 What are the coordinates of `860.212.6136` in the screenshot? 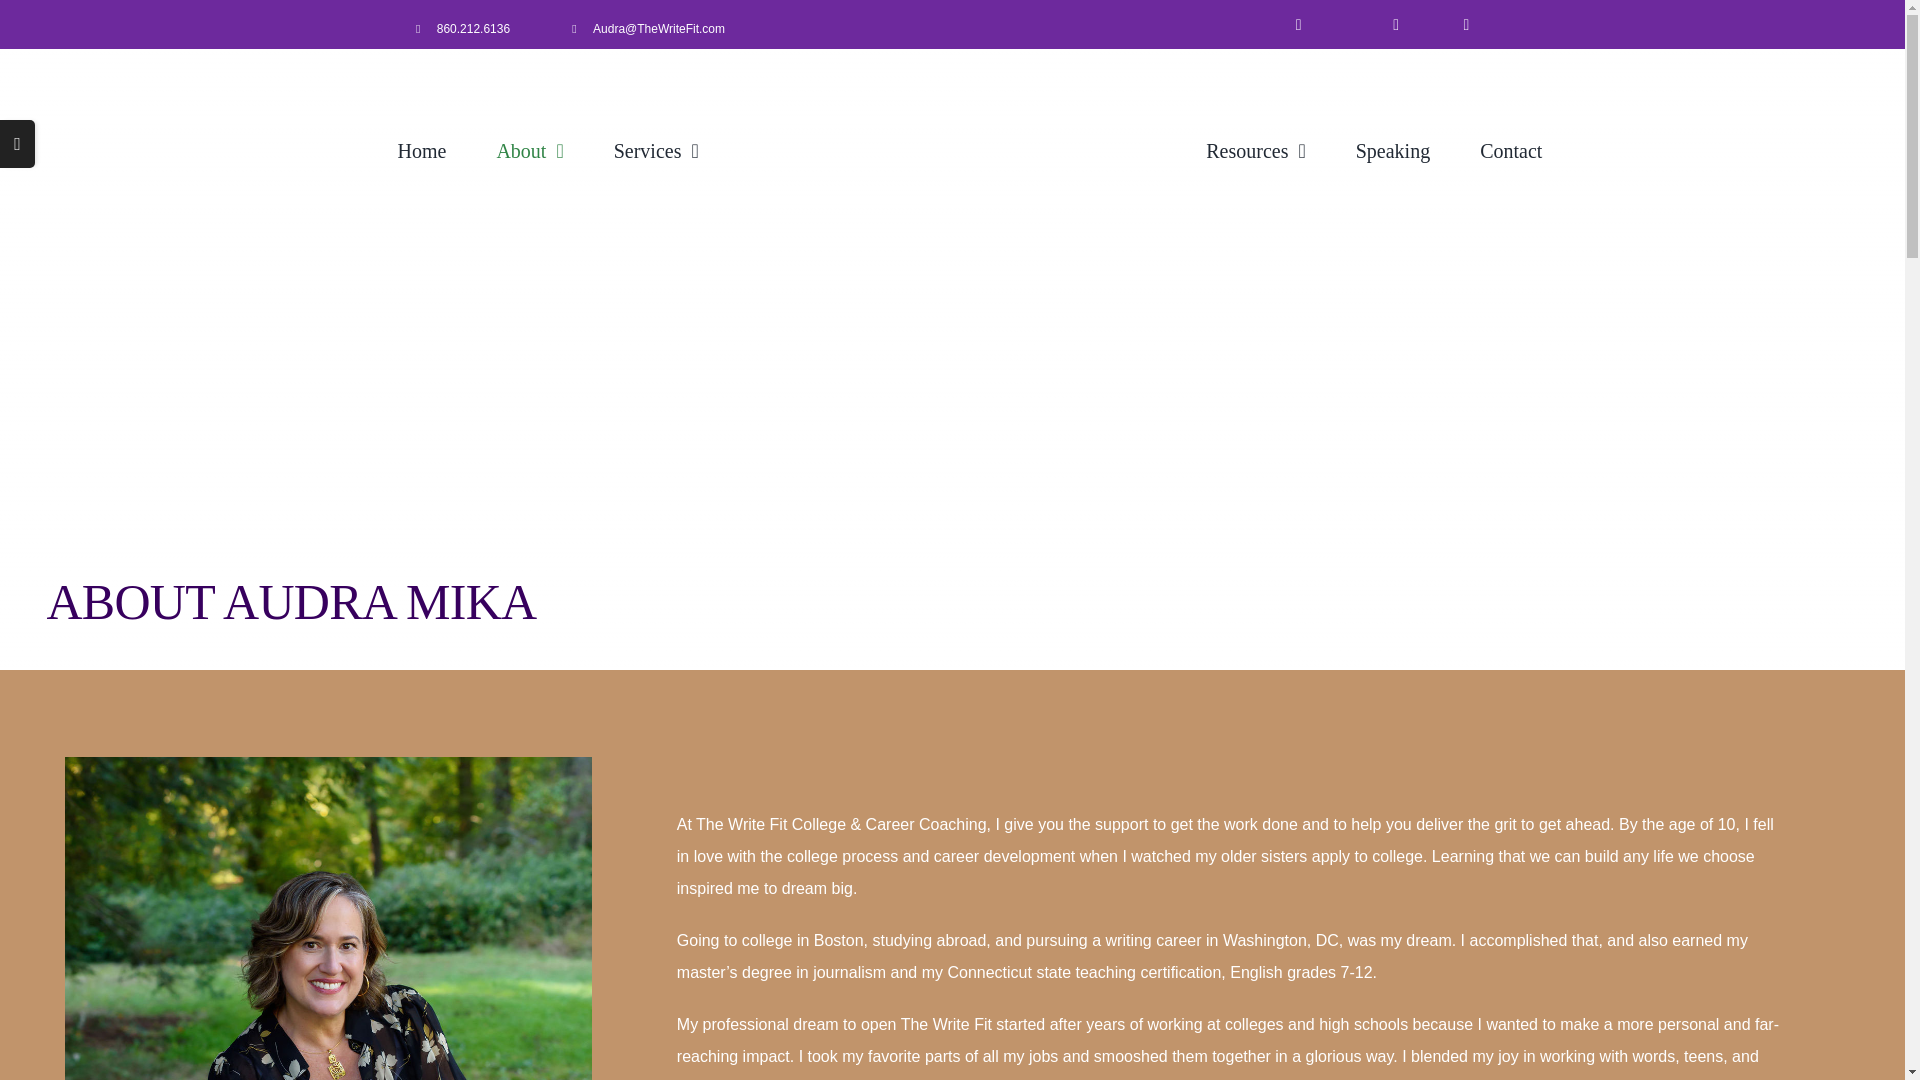 It's located at (474, 28).